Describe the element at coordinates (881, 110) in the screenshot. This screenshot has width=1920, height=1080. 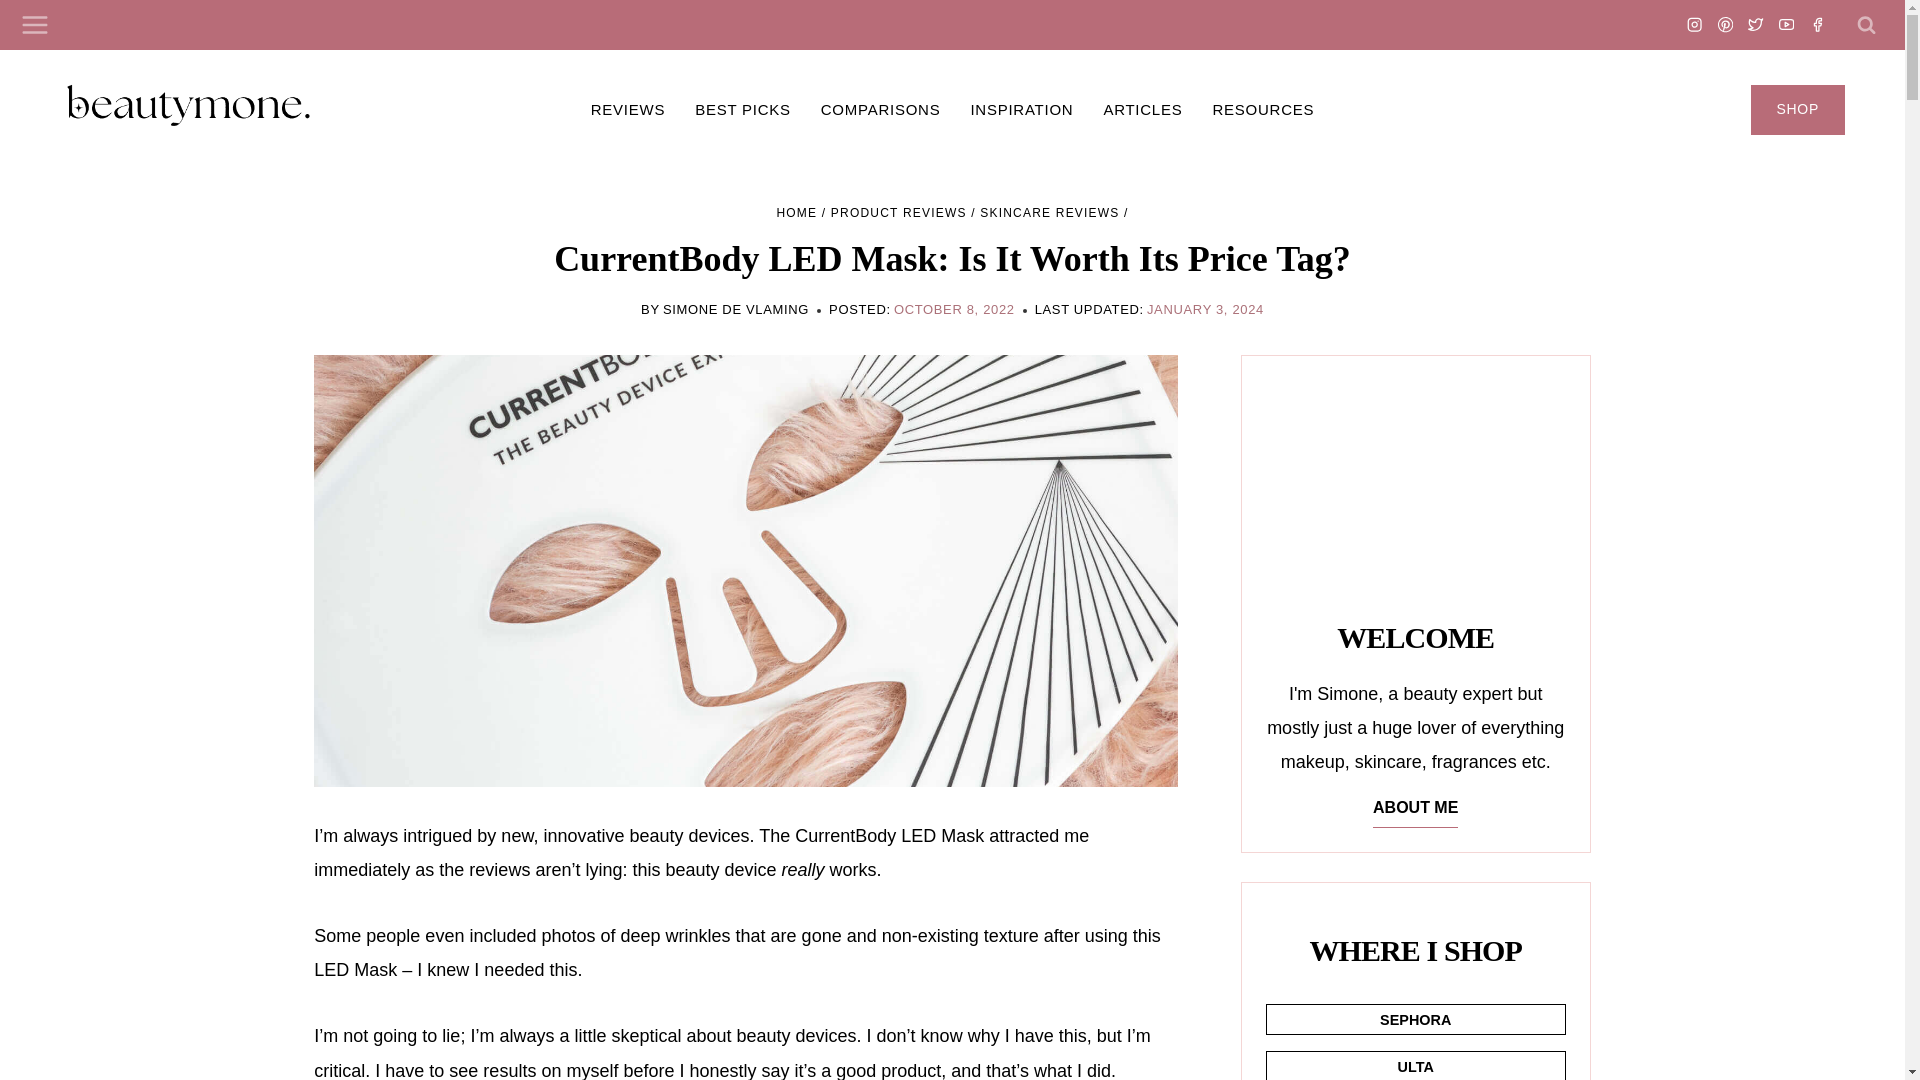
I see `COMPARISONS` at that location.